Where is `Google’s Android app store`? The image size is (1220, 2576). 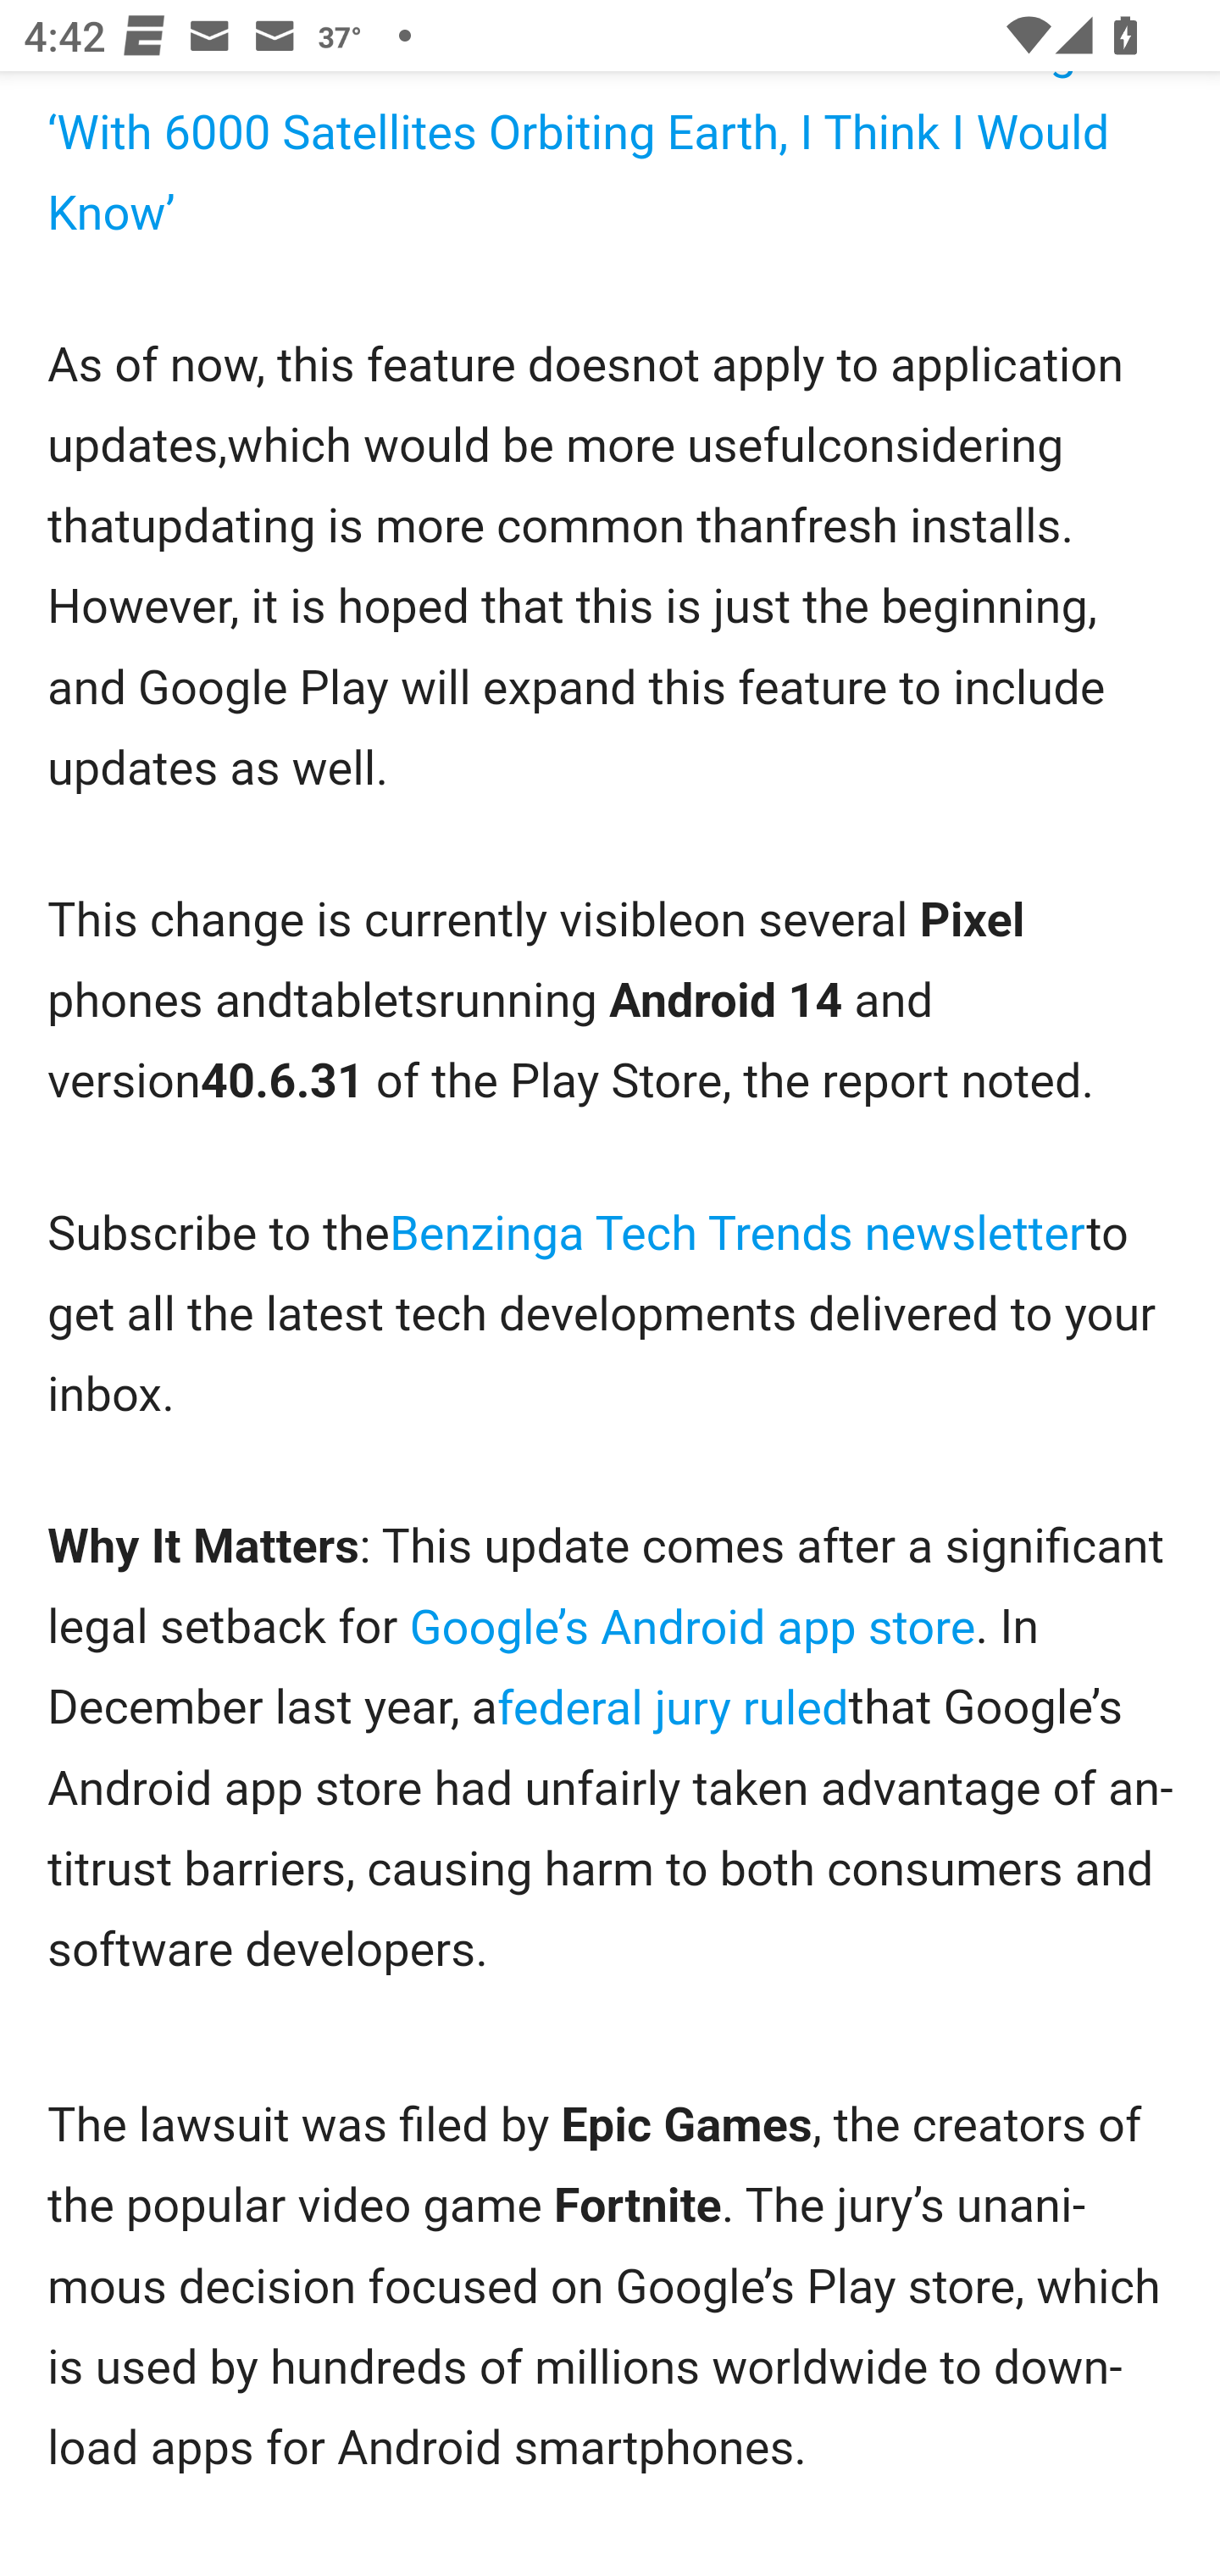
Google’s Android app store is located at coordinates (693, 1627).